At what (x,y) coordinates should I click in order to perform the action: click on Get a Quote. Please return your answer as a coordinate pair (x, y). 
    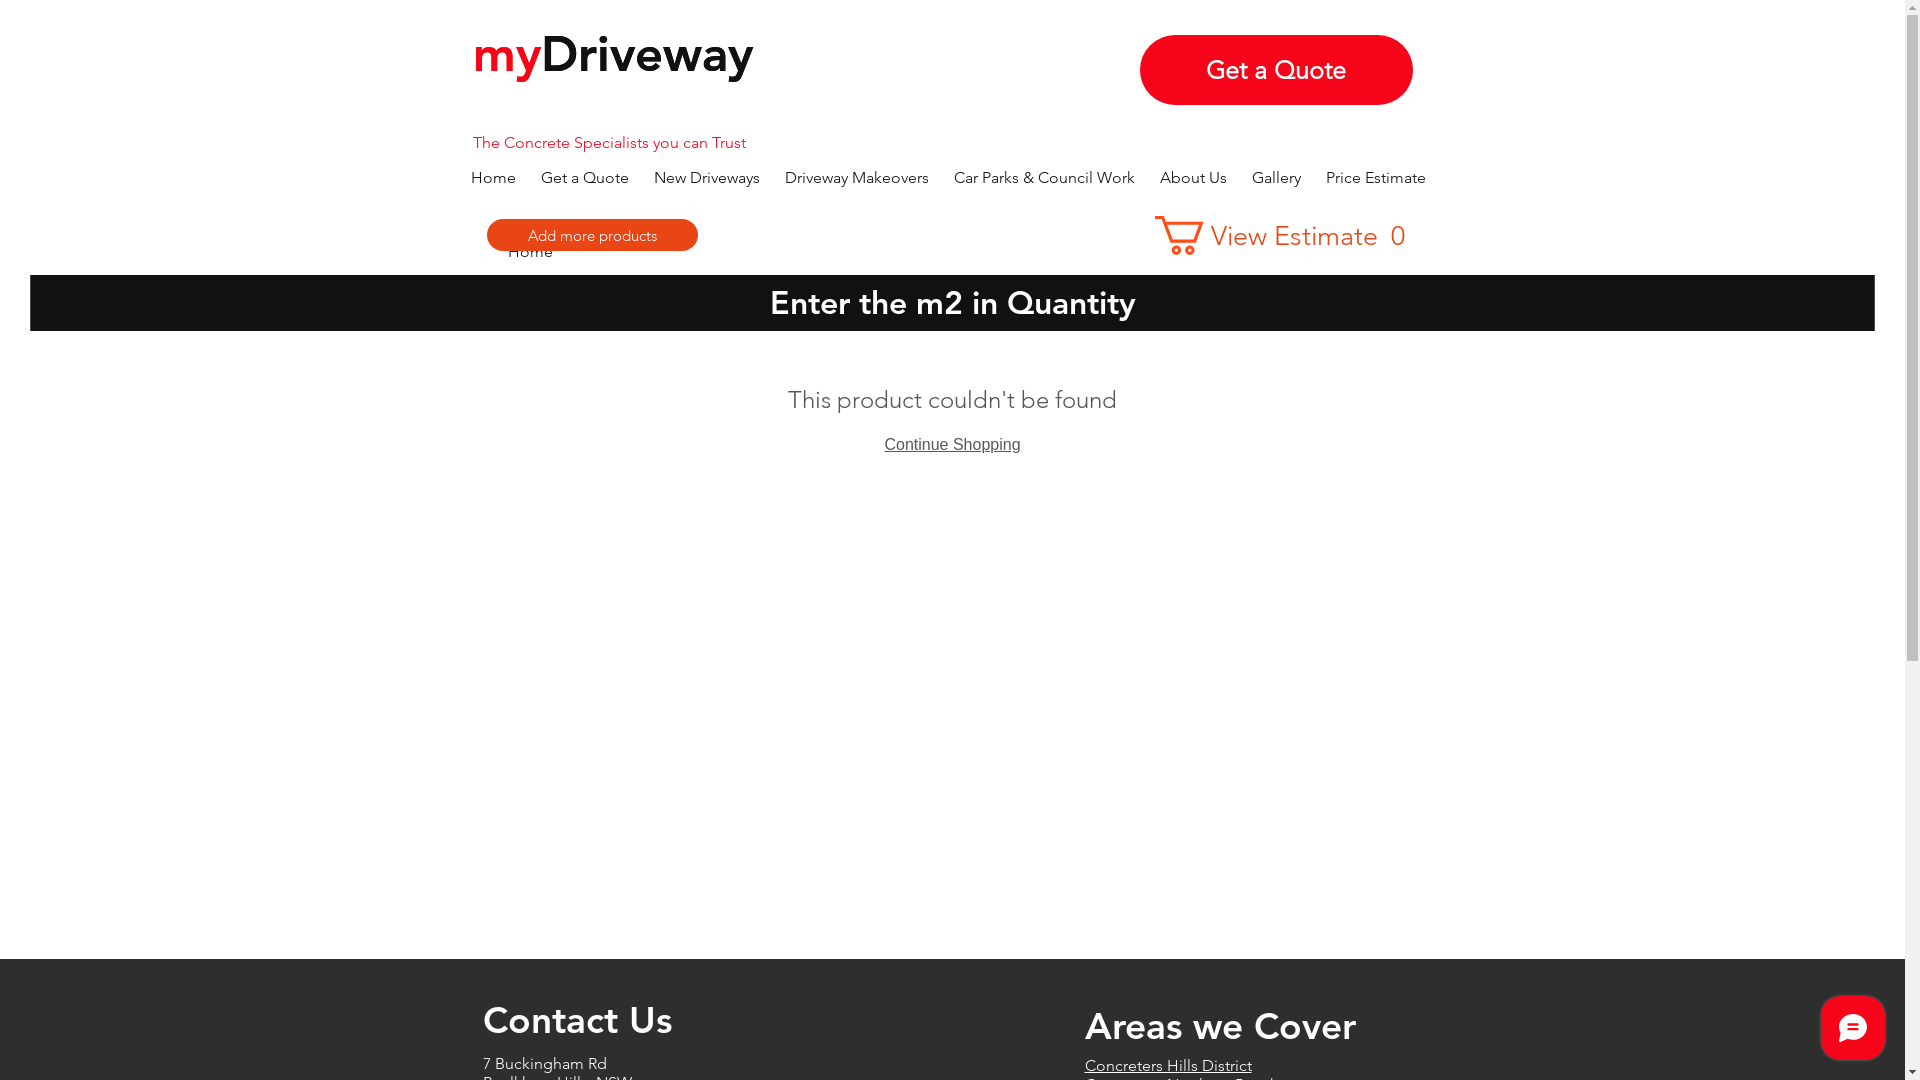
    Looking at the image, I should click on (1276, 70).